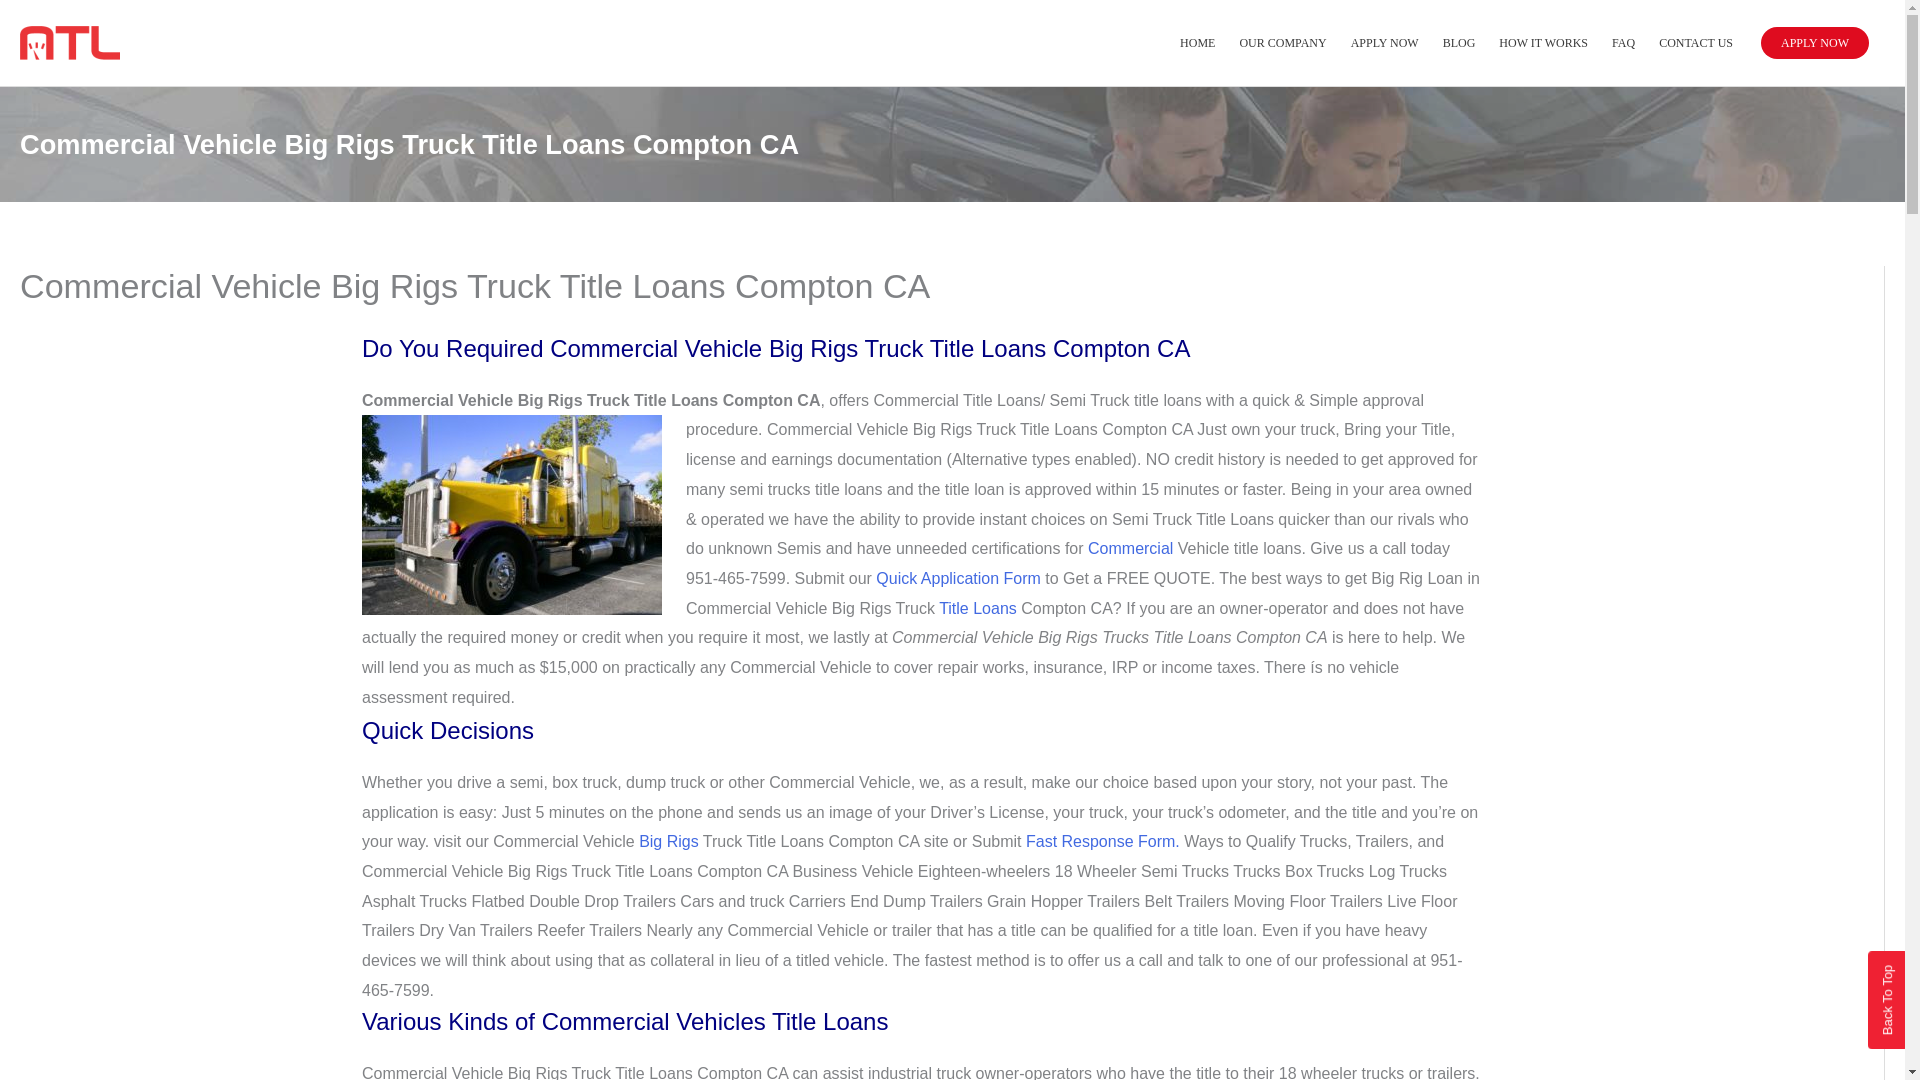 Image resolution: width=1920 pixels, height=1080 pixels. Describe the element at coordinates (978, 608) in the screenshot. I see `Title Loans` at that location.